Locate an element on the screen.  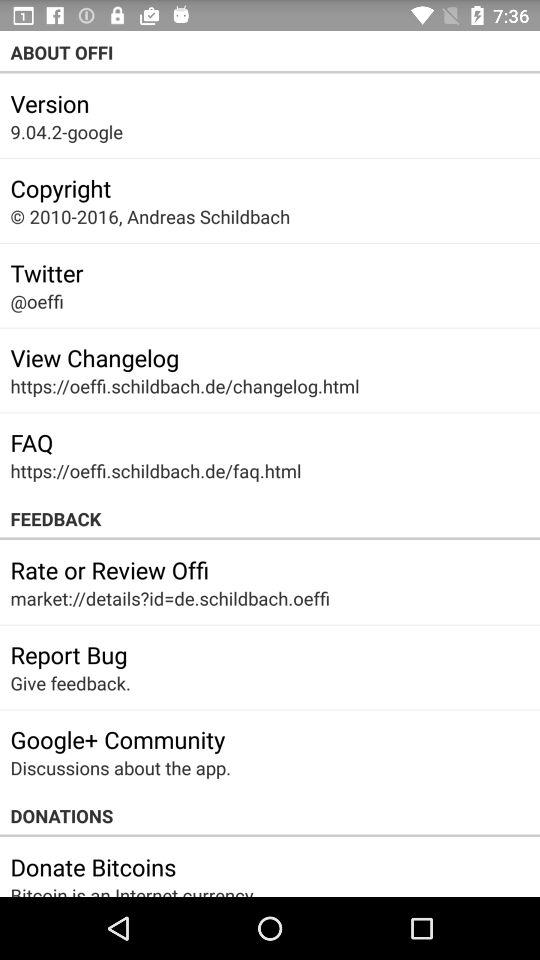
select item above the copyright app is located at coordinates (66, 132).